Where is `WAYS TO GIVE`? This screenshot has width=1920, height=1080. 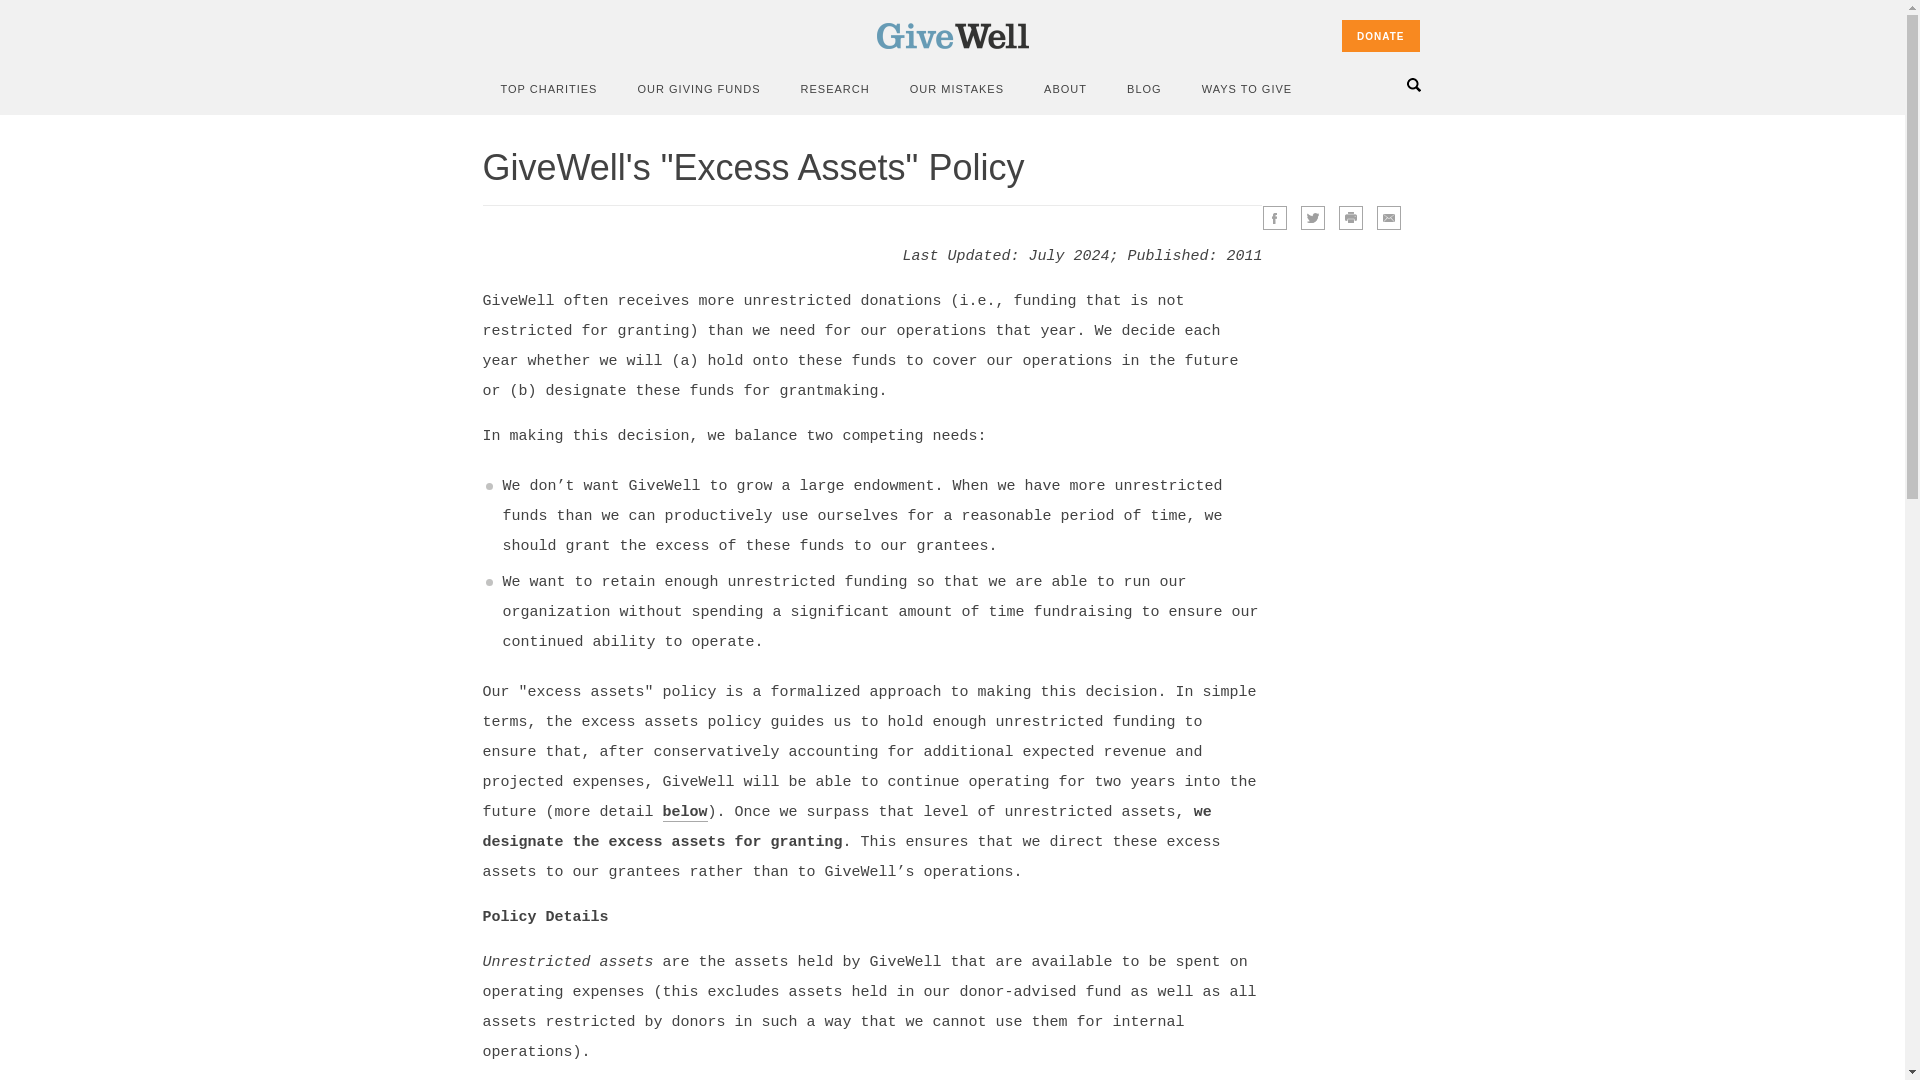 WAYS TO GIVE is located at coordinates (1246, 89).